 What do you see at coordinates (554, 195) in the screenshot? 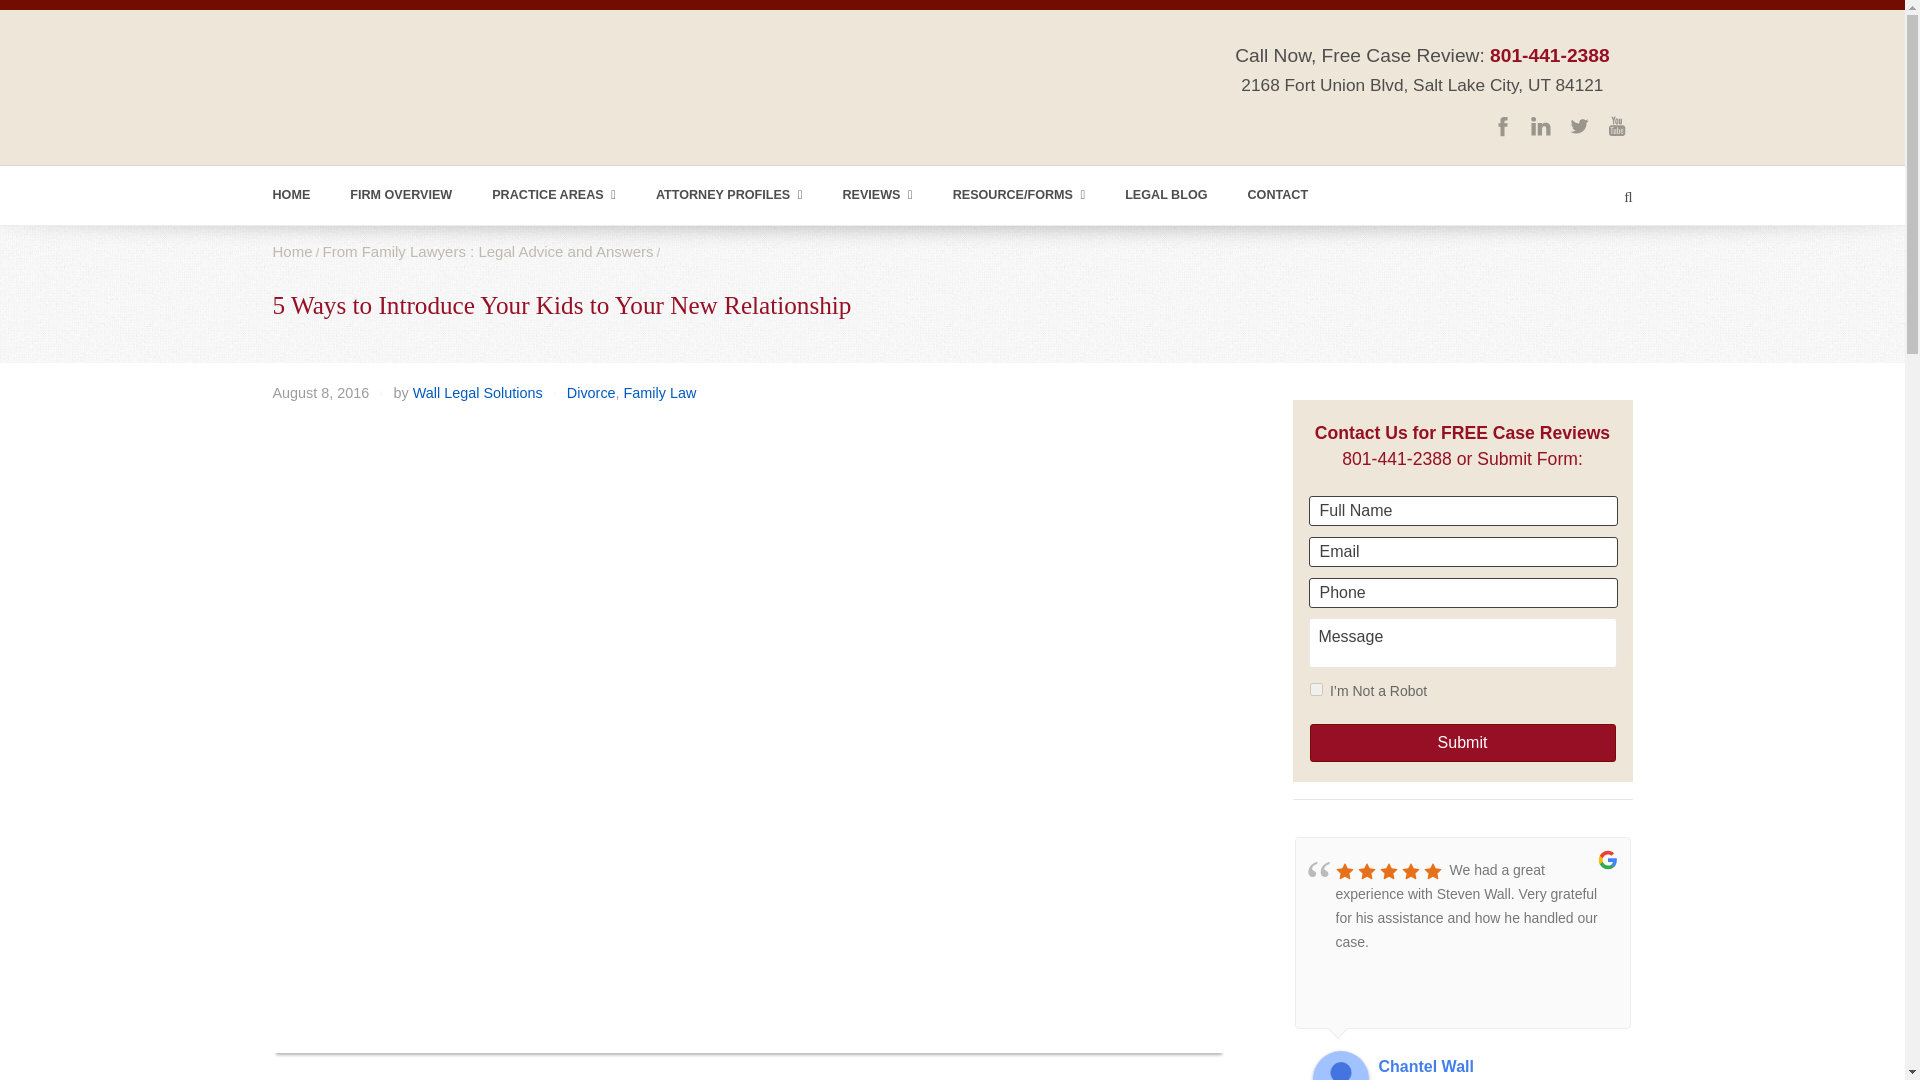
I see `PRACTICE AREAS` at bounding box center [554, 195].